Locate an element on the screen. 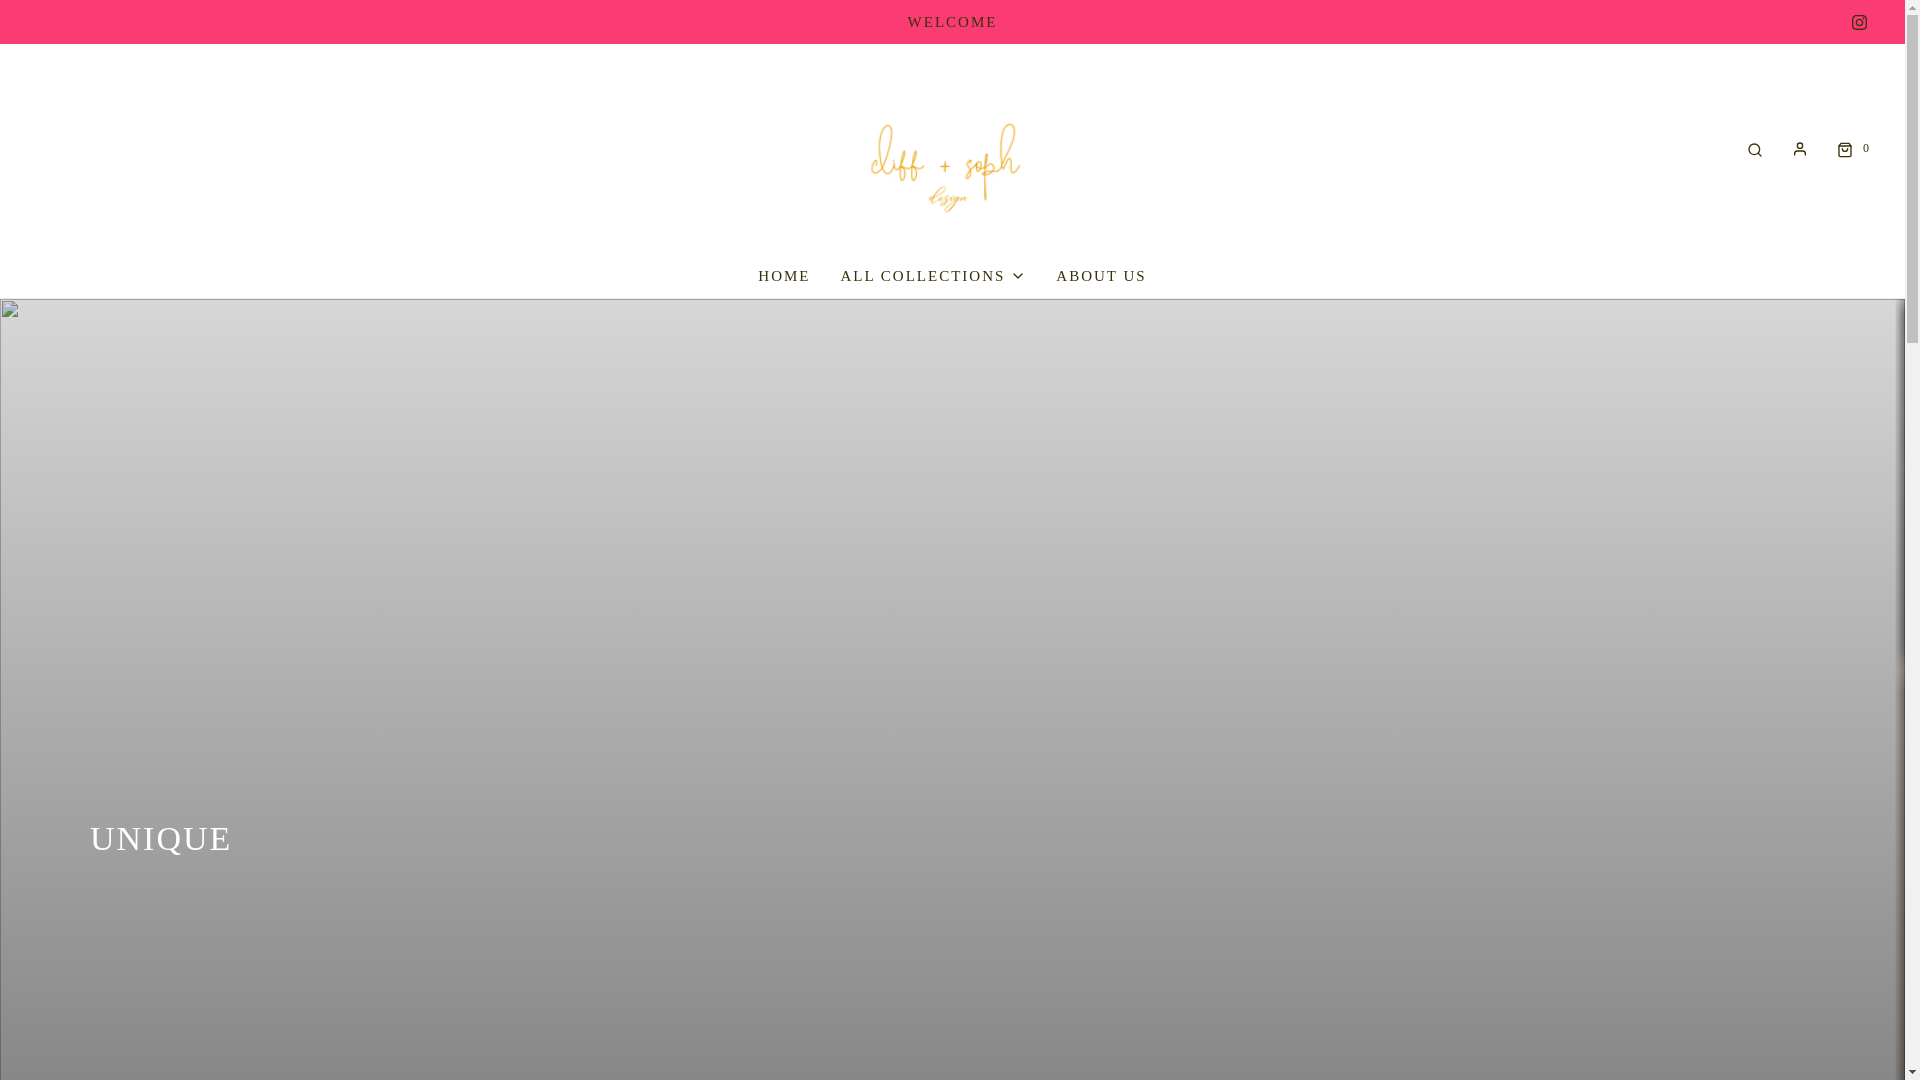  INSTAGRAM ICON is located at coordinates (1859, 21).